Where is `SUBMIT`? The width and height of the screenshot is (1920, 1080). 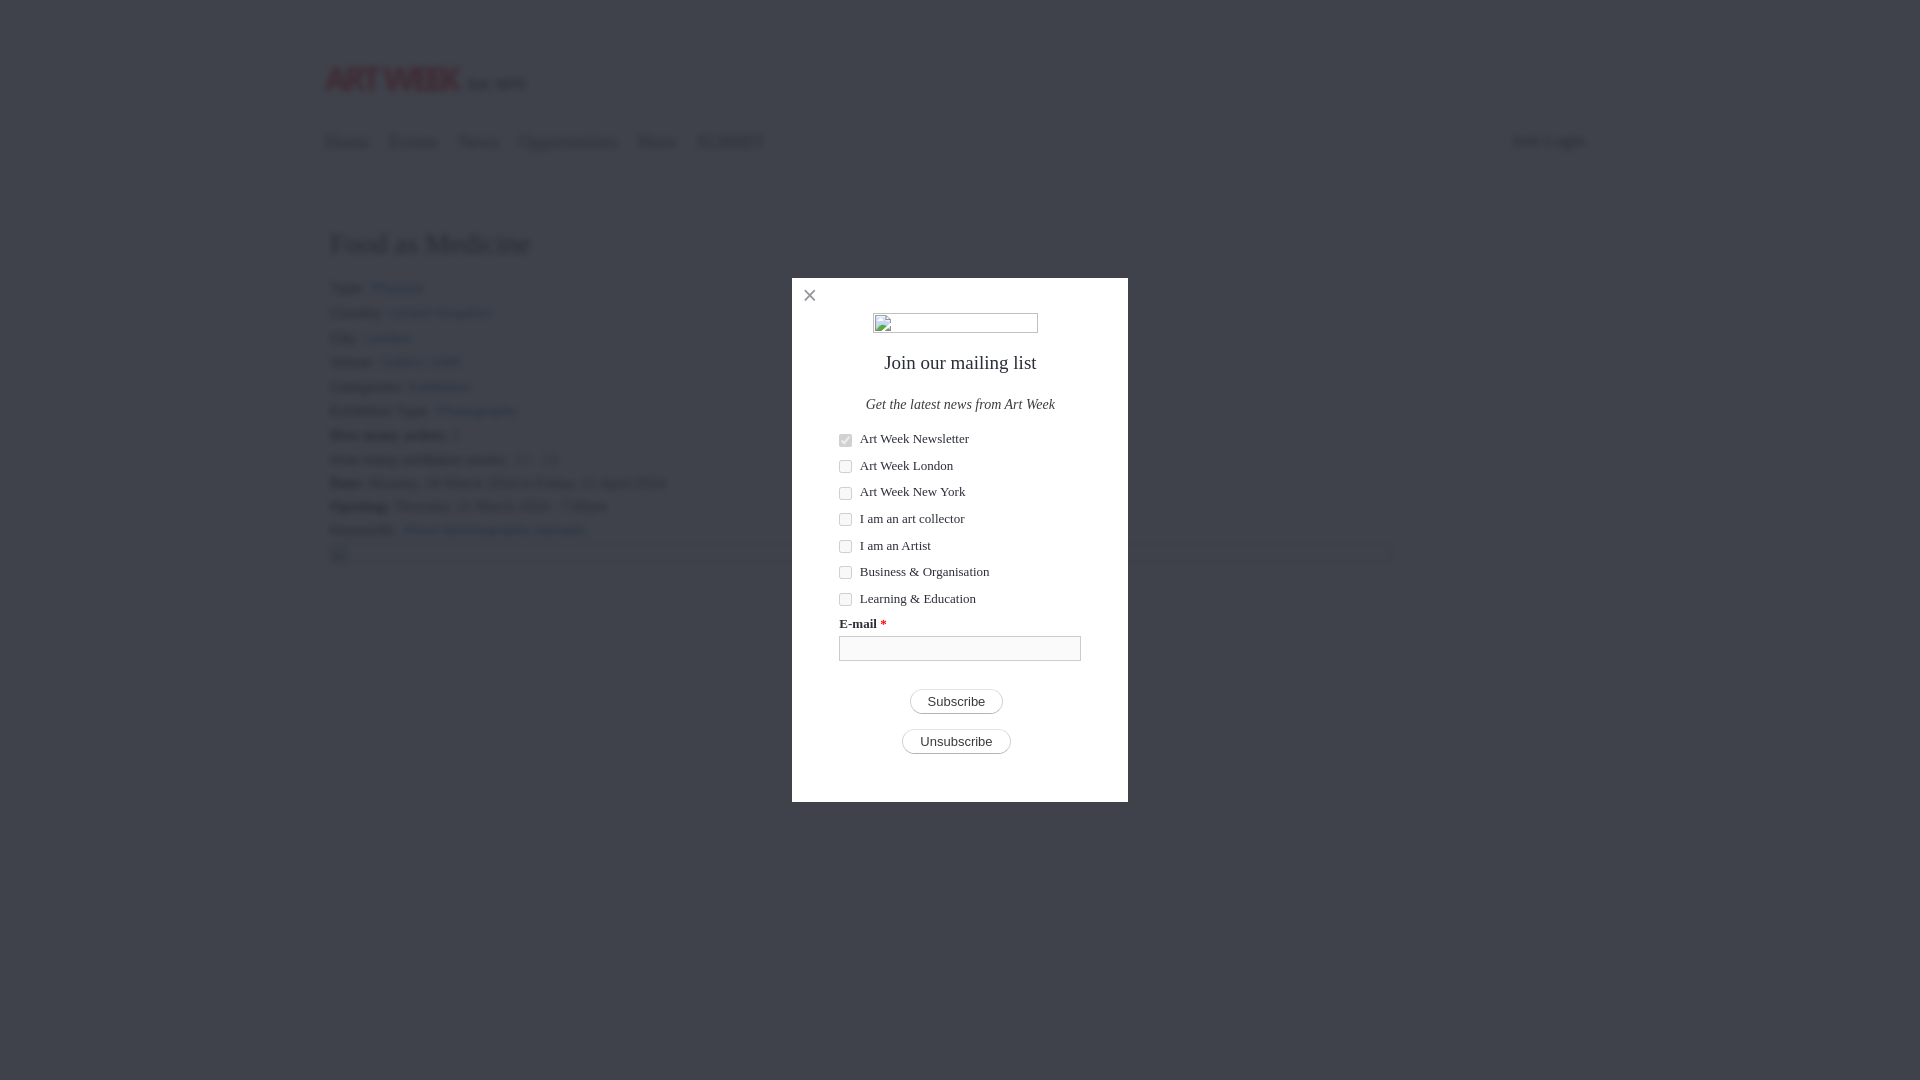 SUBMIT is located at coordinates (730, 144).